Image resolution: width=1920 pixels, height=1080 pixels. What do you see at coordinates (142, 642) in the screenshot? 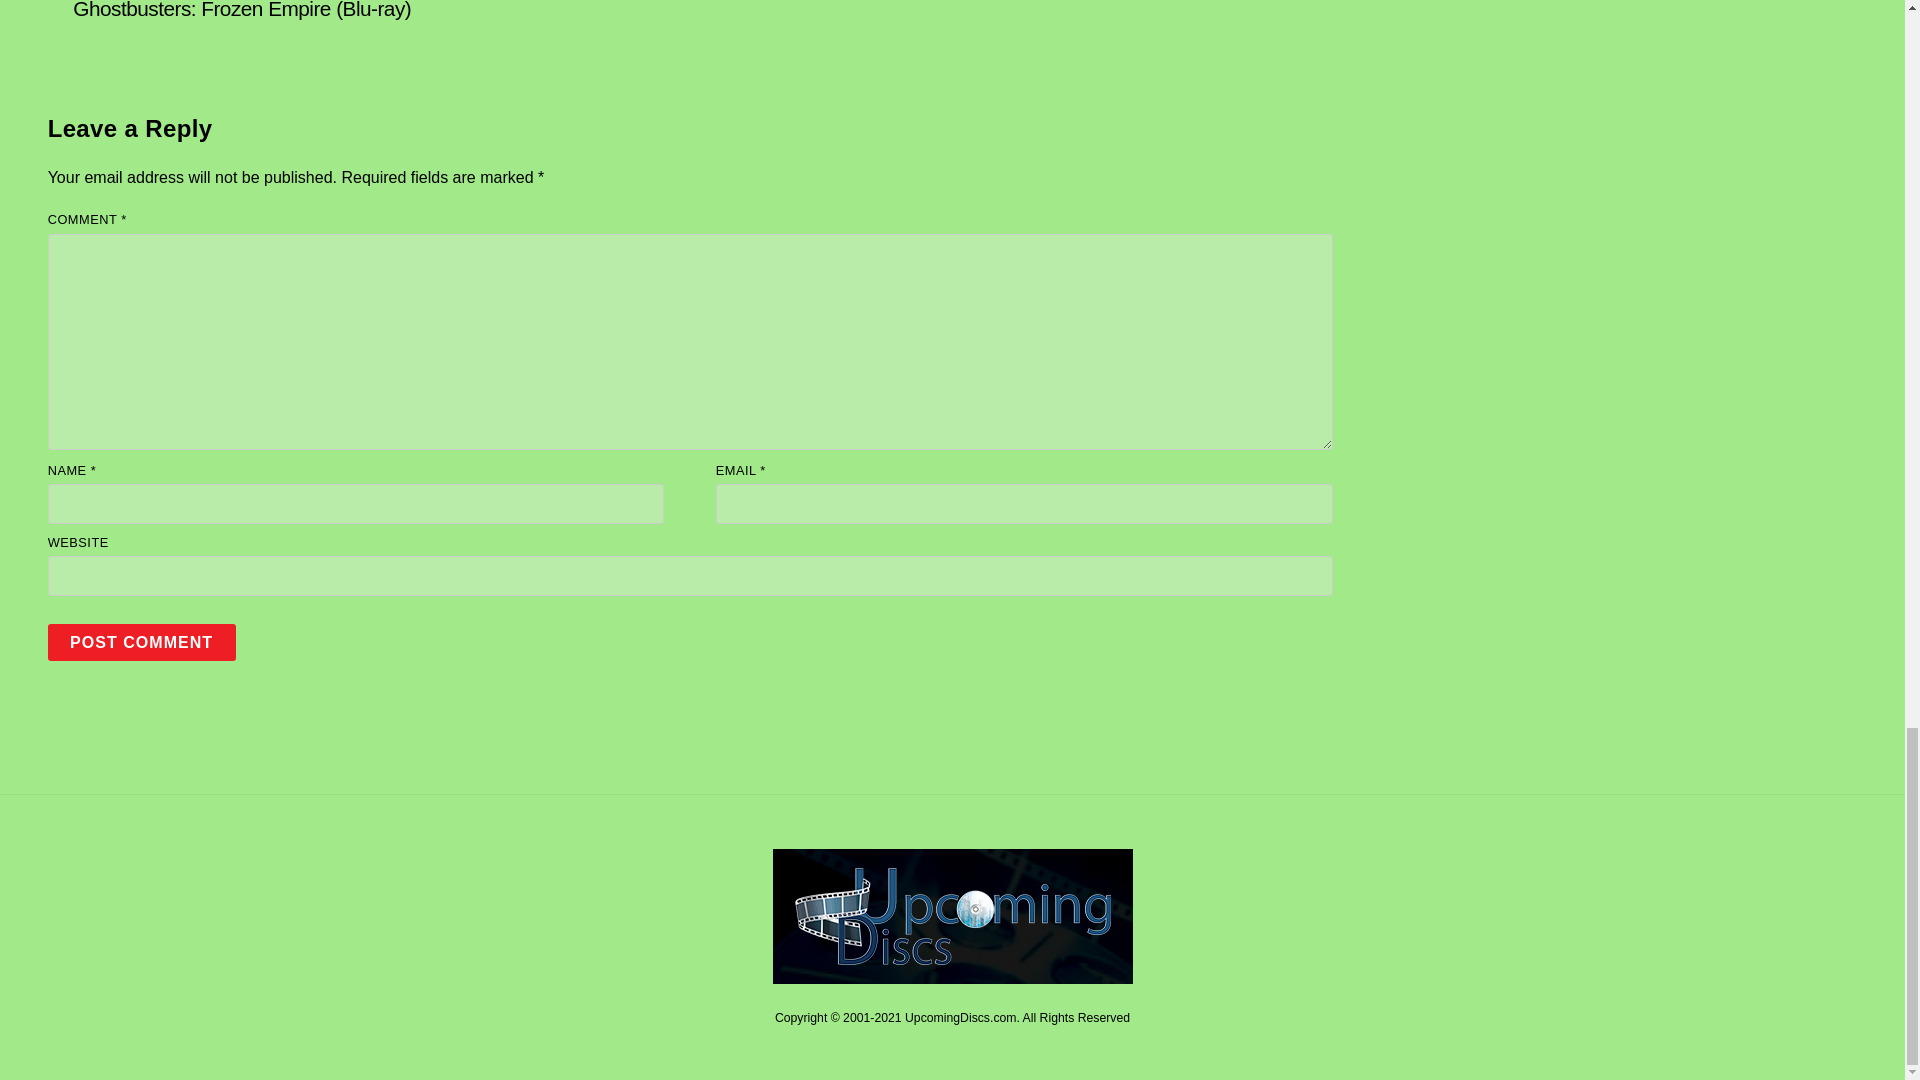
I see `Post Comment` at bounding box center [142, 642].